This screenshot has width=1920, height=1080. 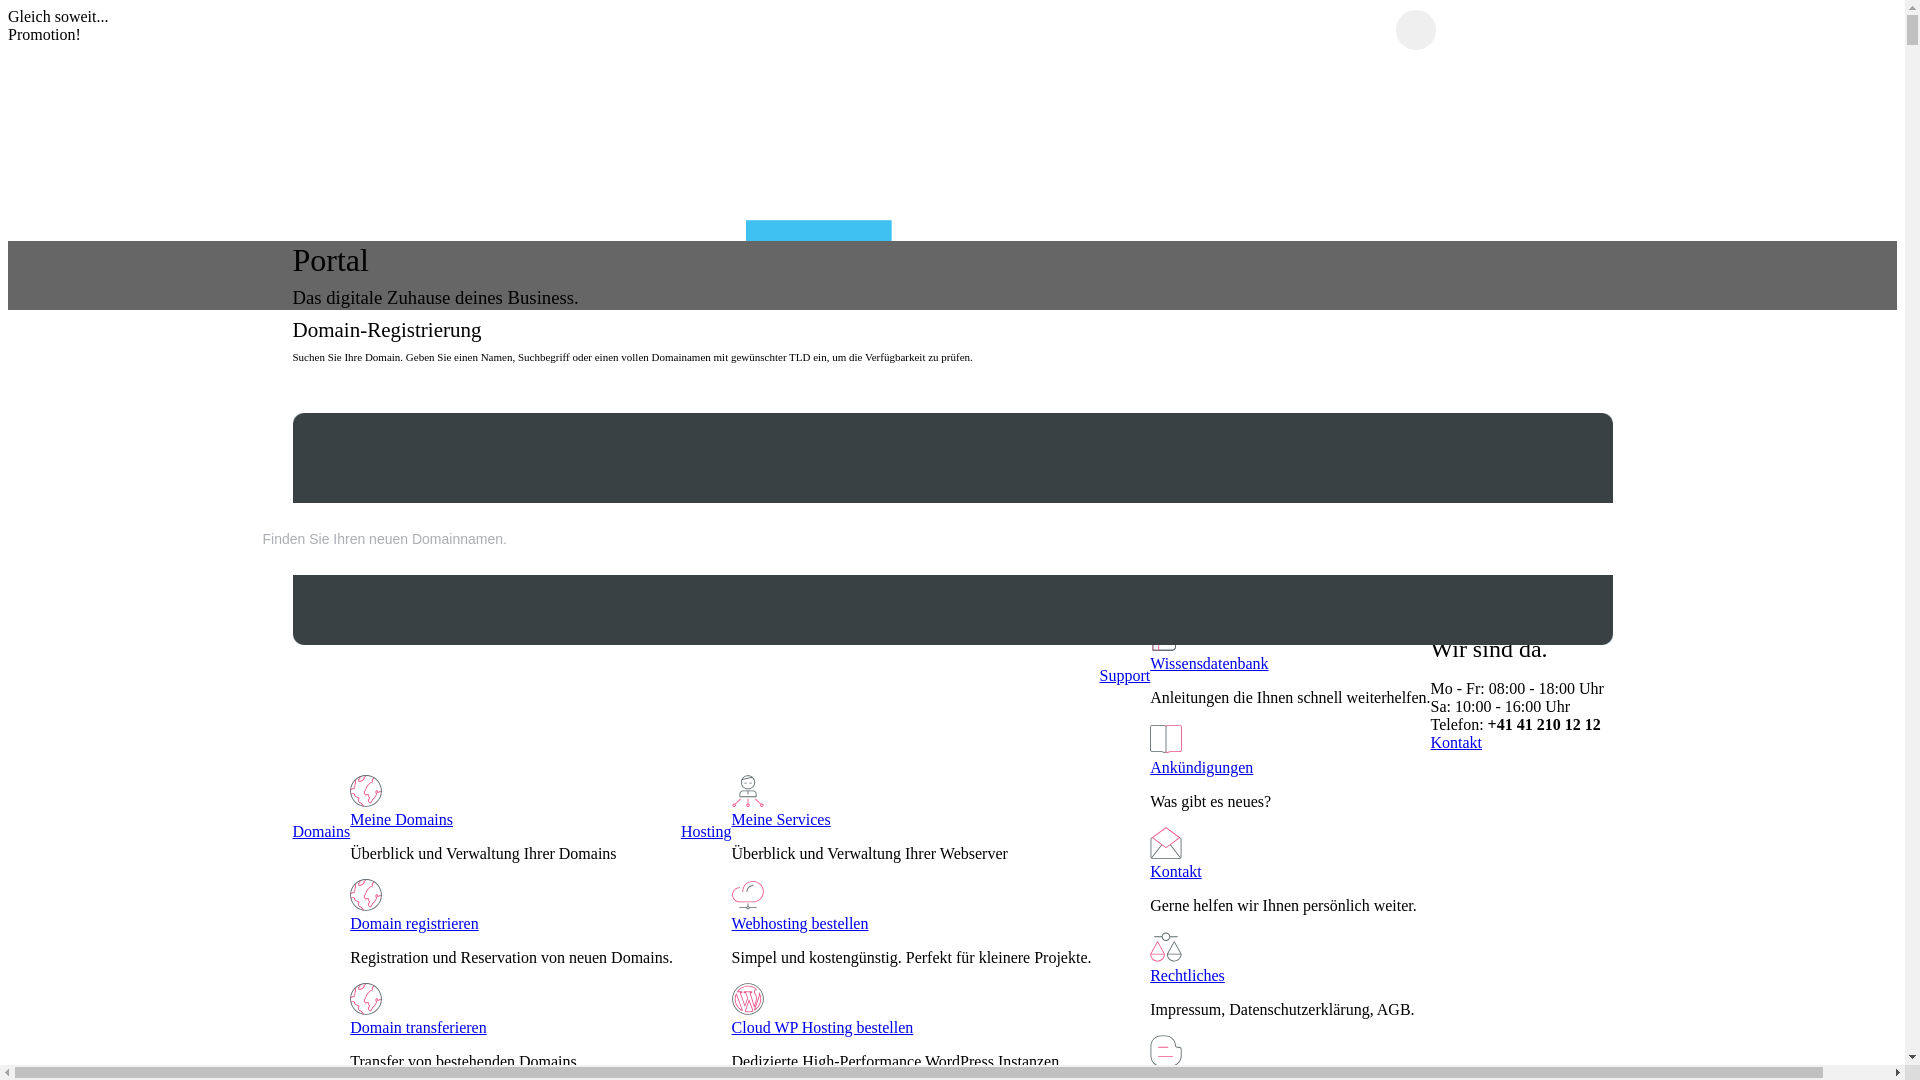 What do you see at coordinates (922, 539) in the screenshot?
I see `Geben Sie einen Namen oder ein Wort ein` at bounding box center [922, 539].